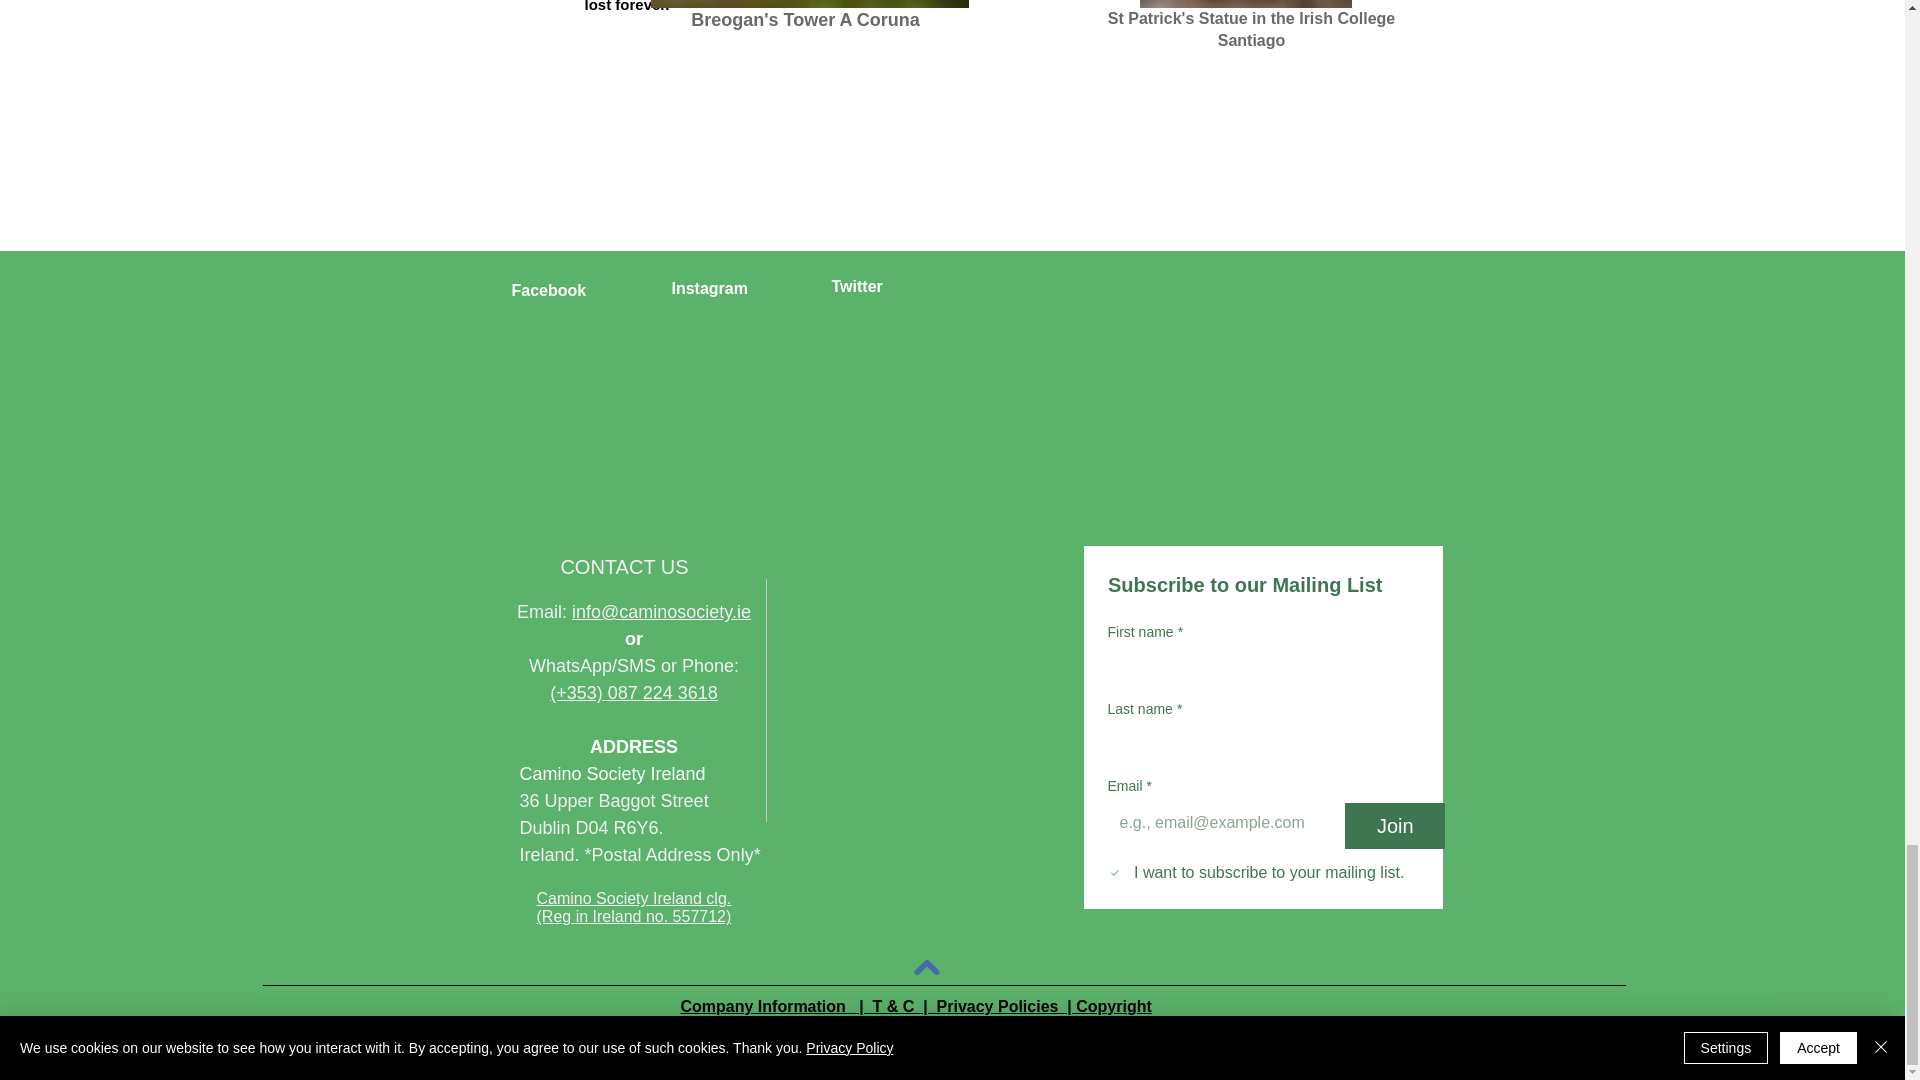 Image resolution: width=1920 pixels, height=1080 pixels. Describe the element at coordinates (710, 288) in the screenshot. I see `Instagram` at that location.